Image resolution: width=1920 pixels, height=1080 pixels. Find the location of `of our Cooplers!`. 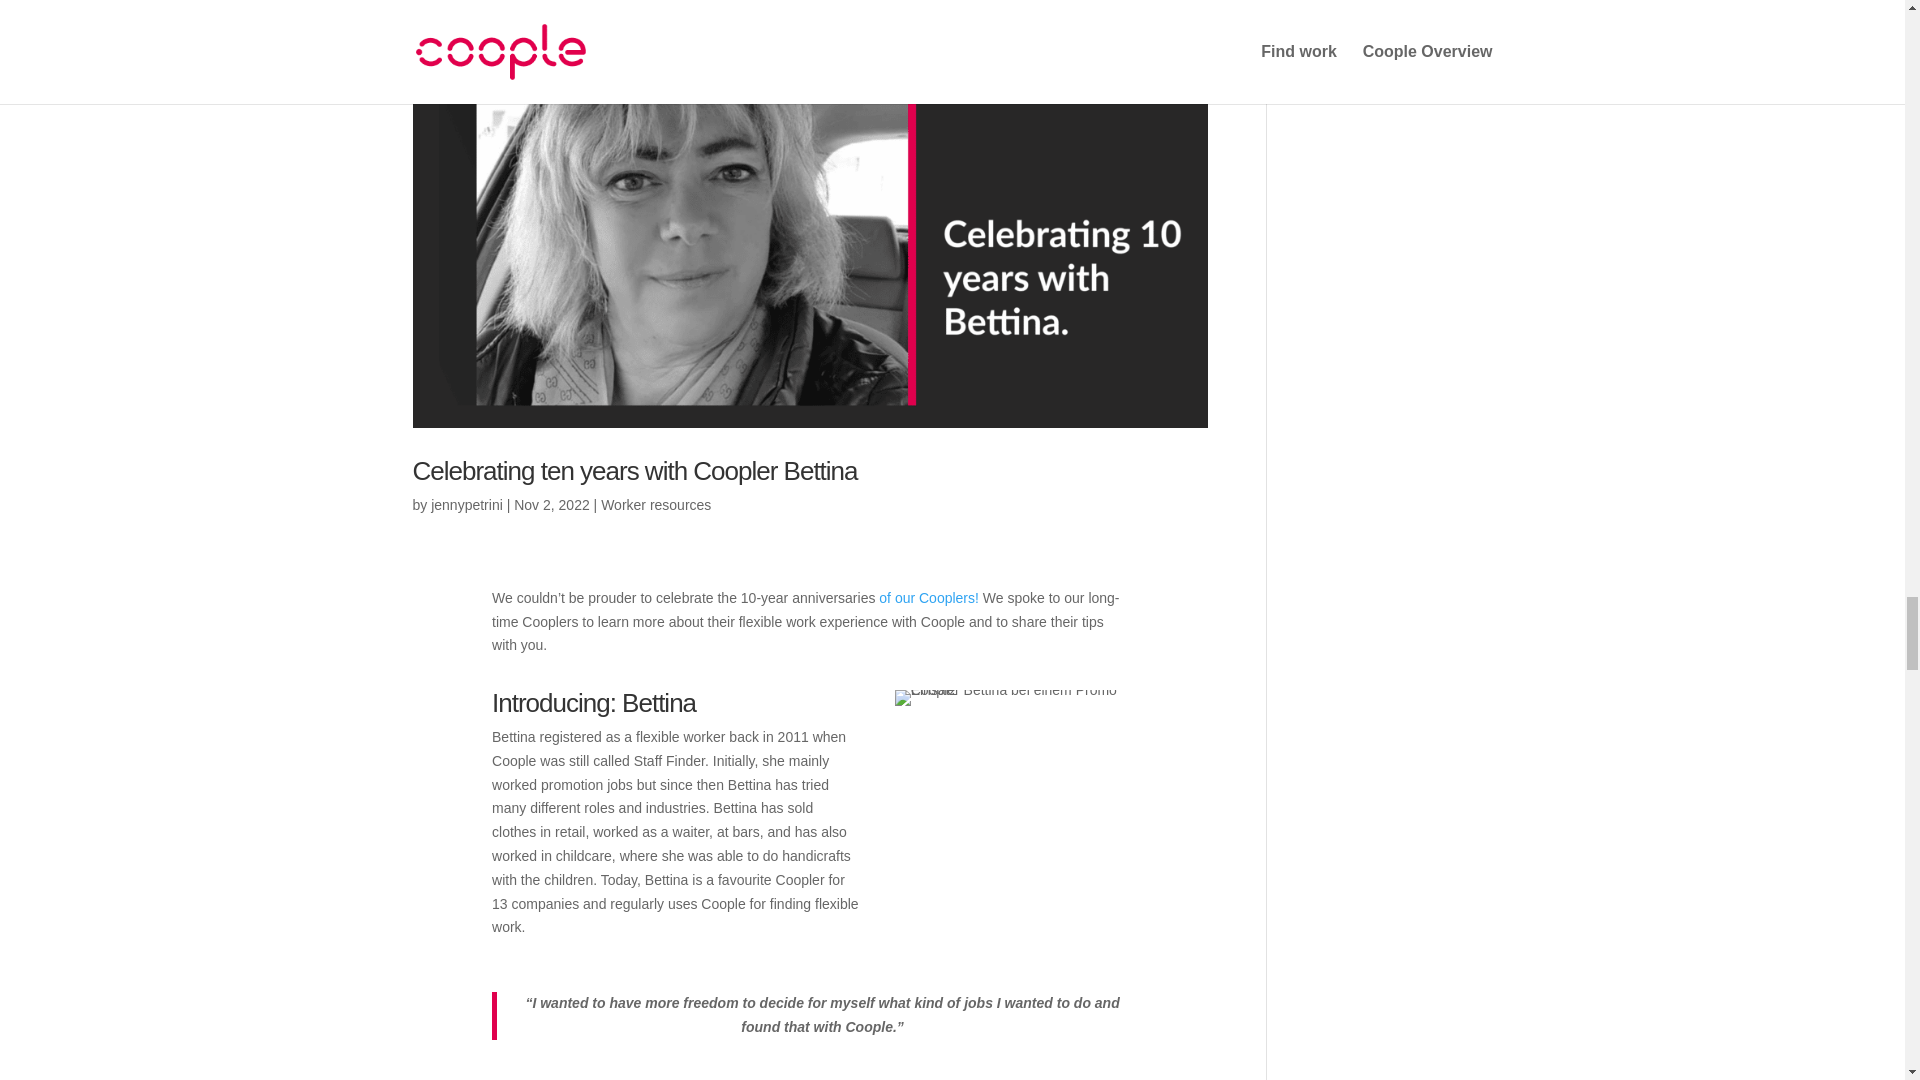

of our Cooplers! is located at coordinates (929, 597).